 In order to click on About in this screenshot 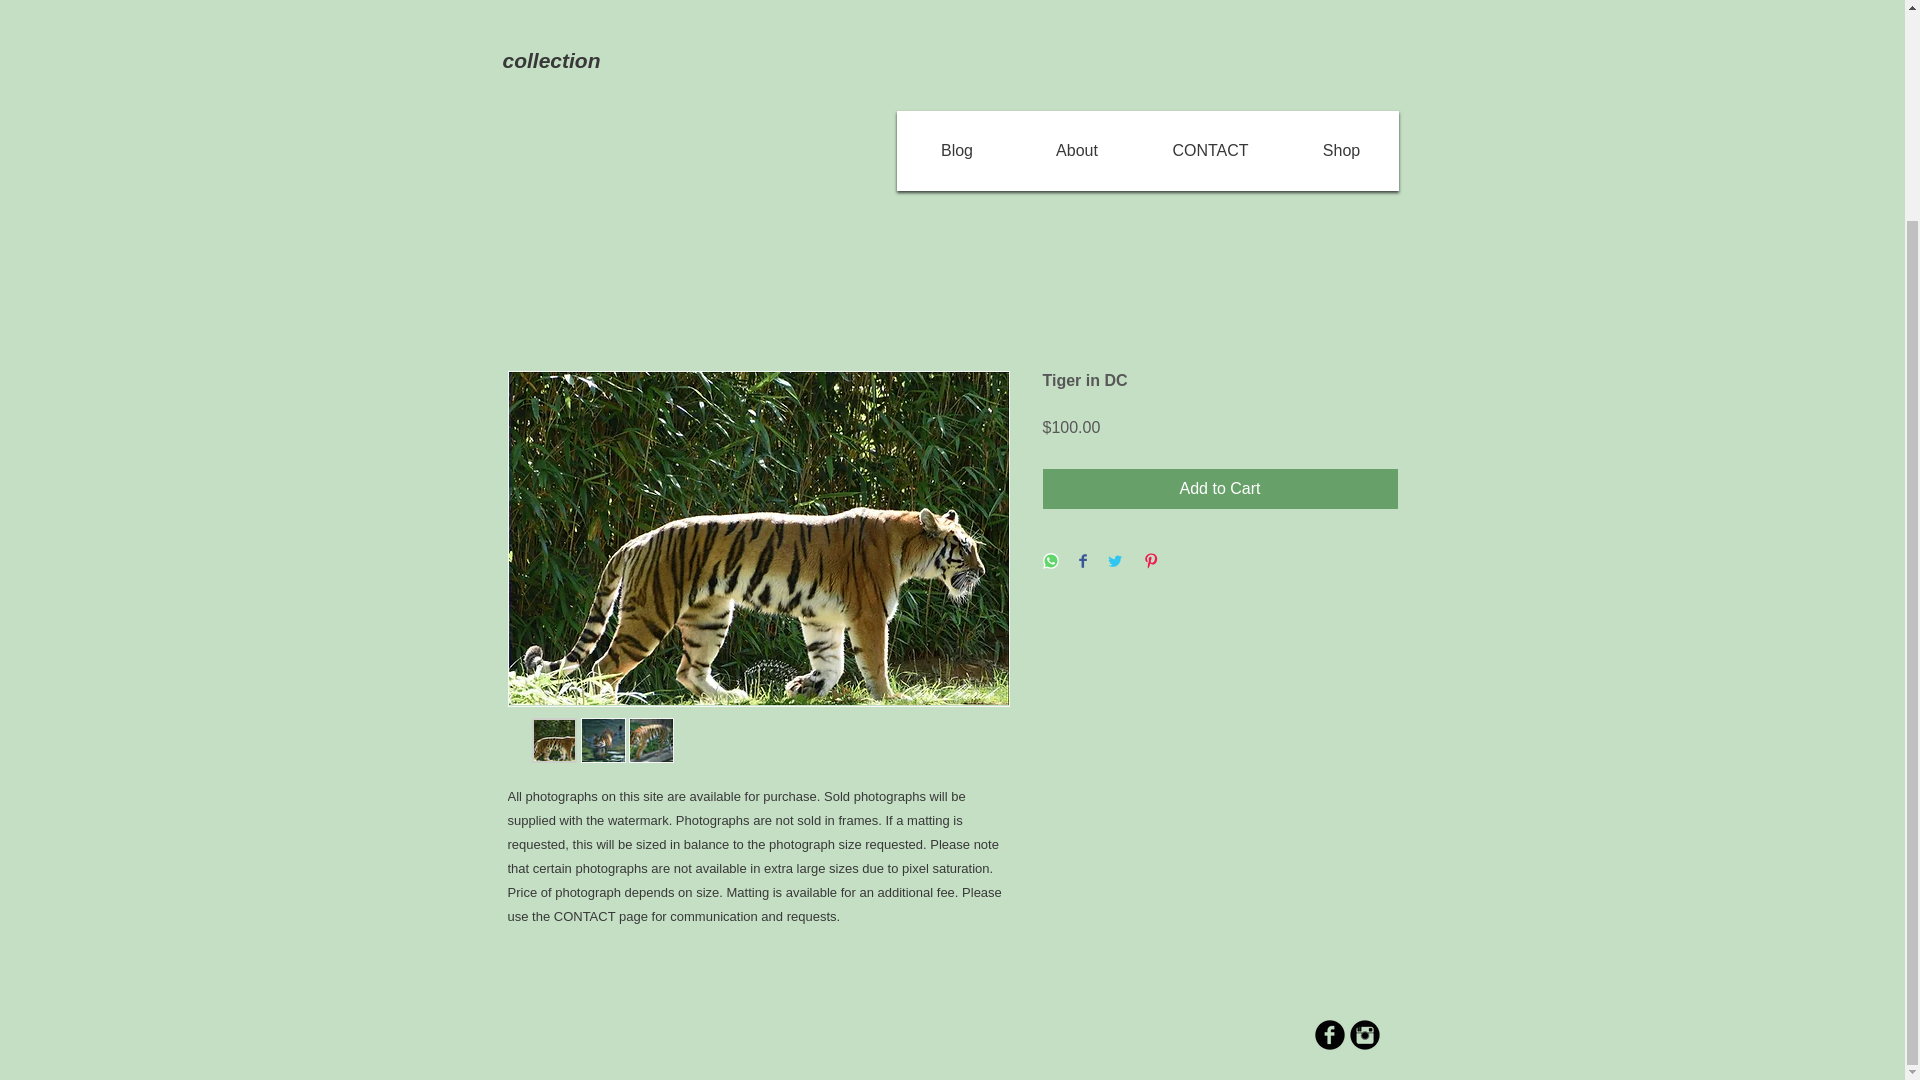, I will do `click(1076, 150)`.